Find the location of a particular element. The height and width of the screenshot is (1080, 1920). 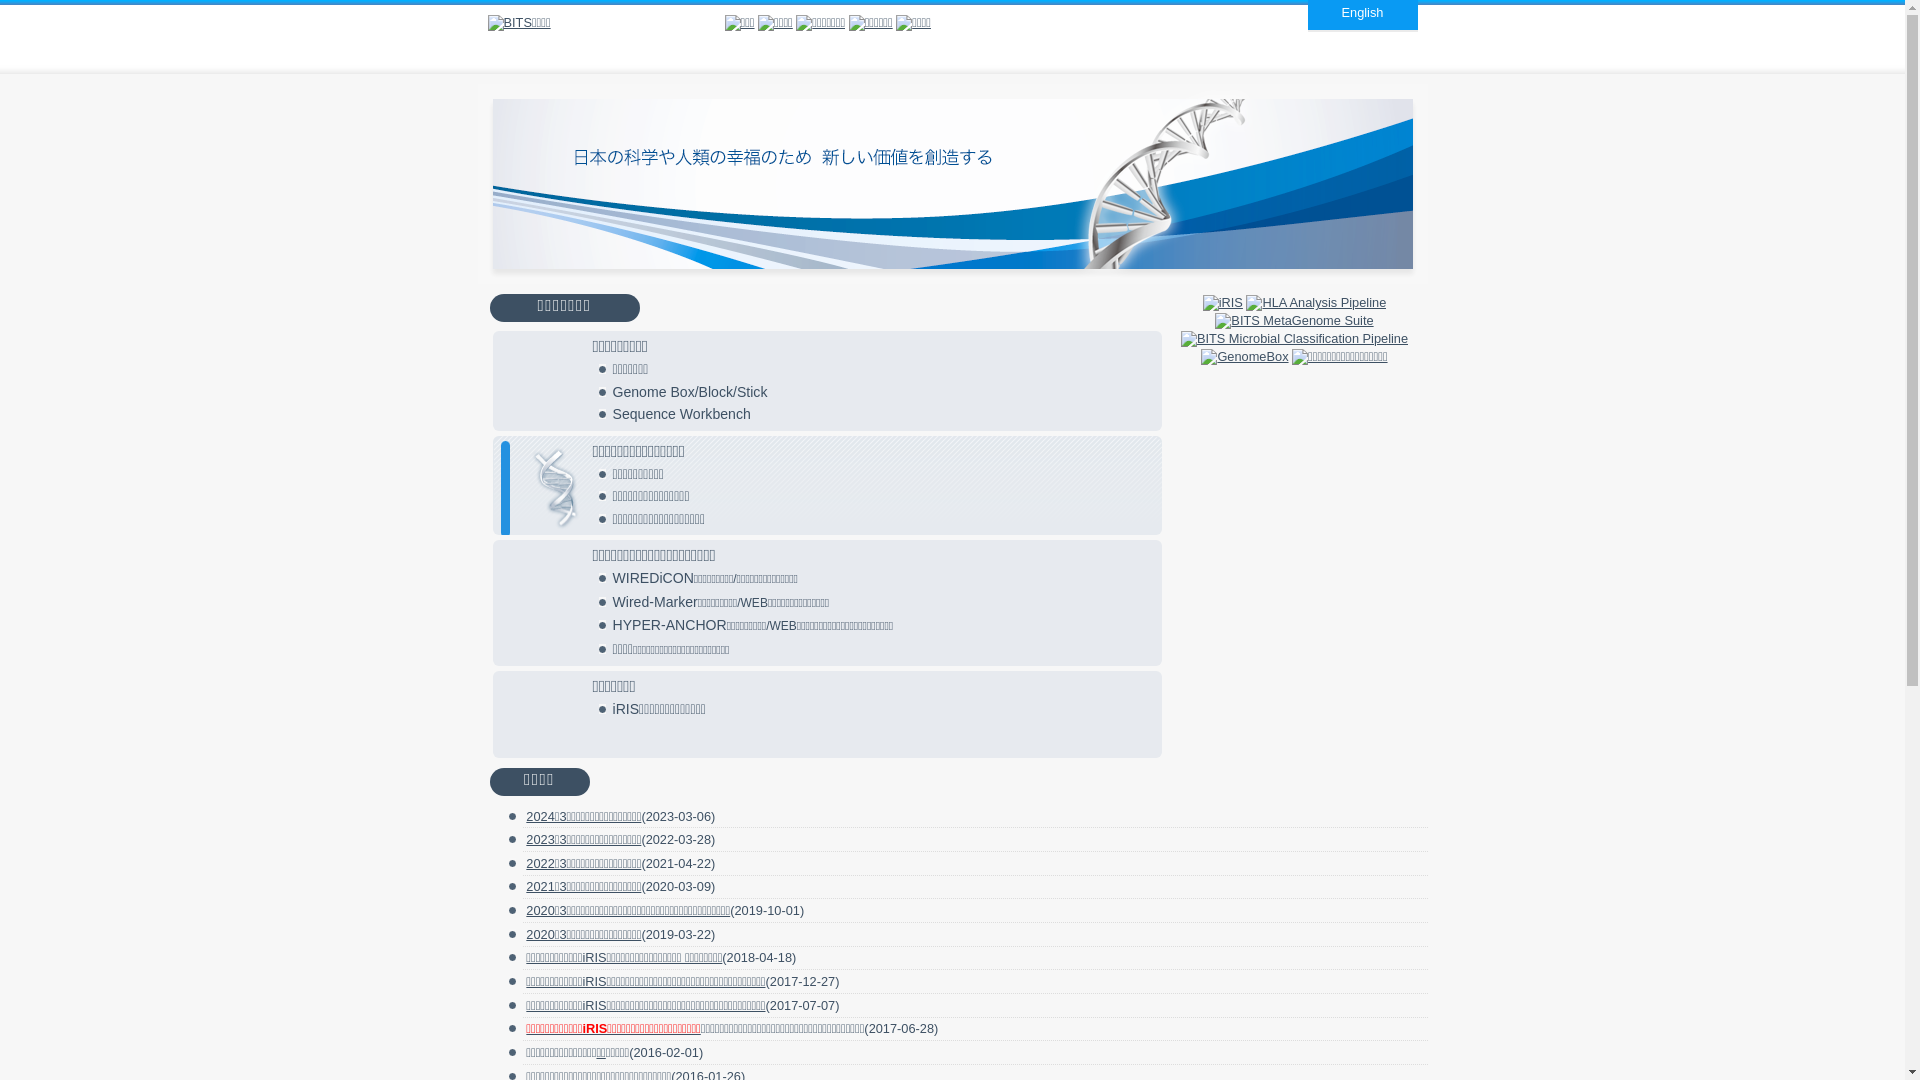

WIREDiCON is located at coordinates (652, 578).